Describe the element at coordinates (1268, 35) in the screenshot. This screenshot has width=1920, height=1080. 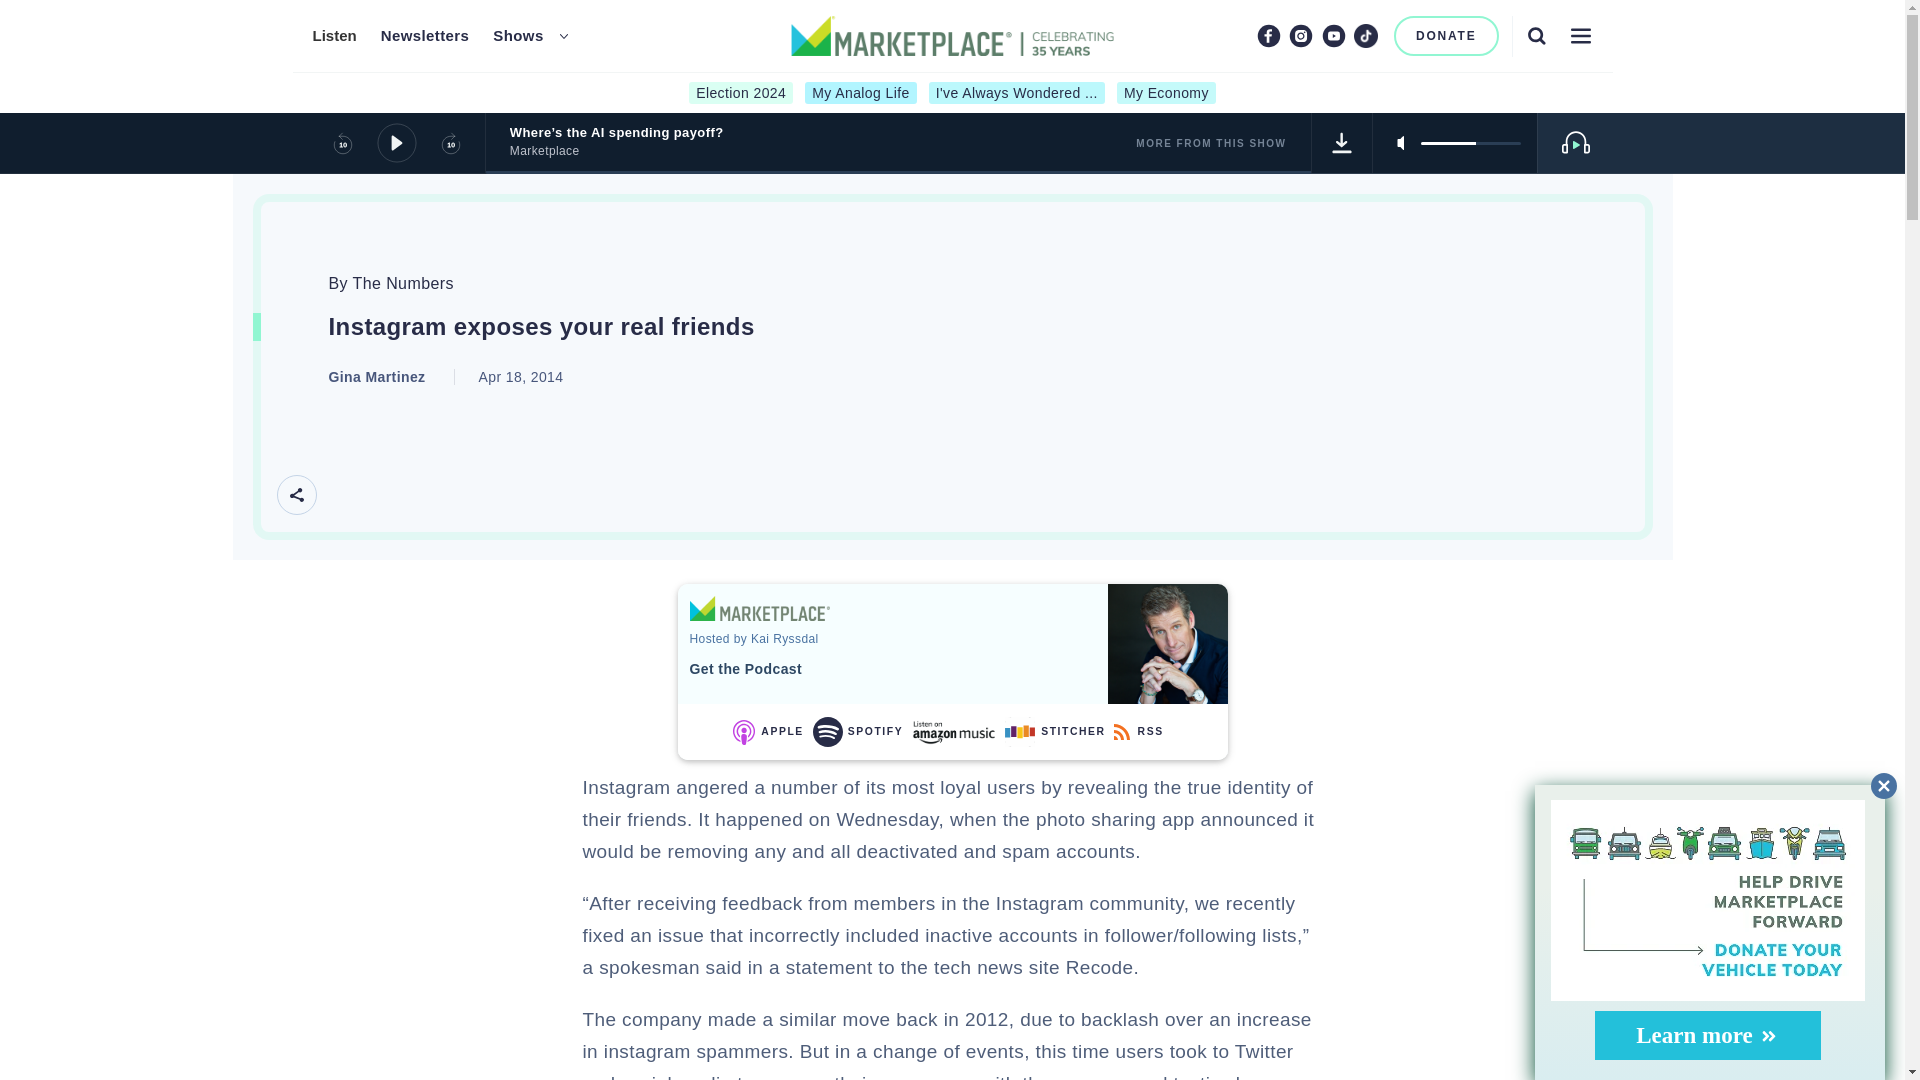
I see `Facebook` at that location.